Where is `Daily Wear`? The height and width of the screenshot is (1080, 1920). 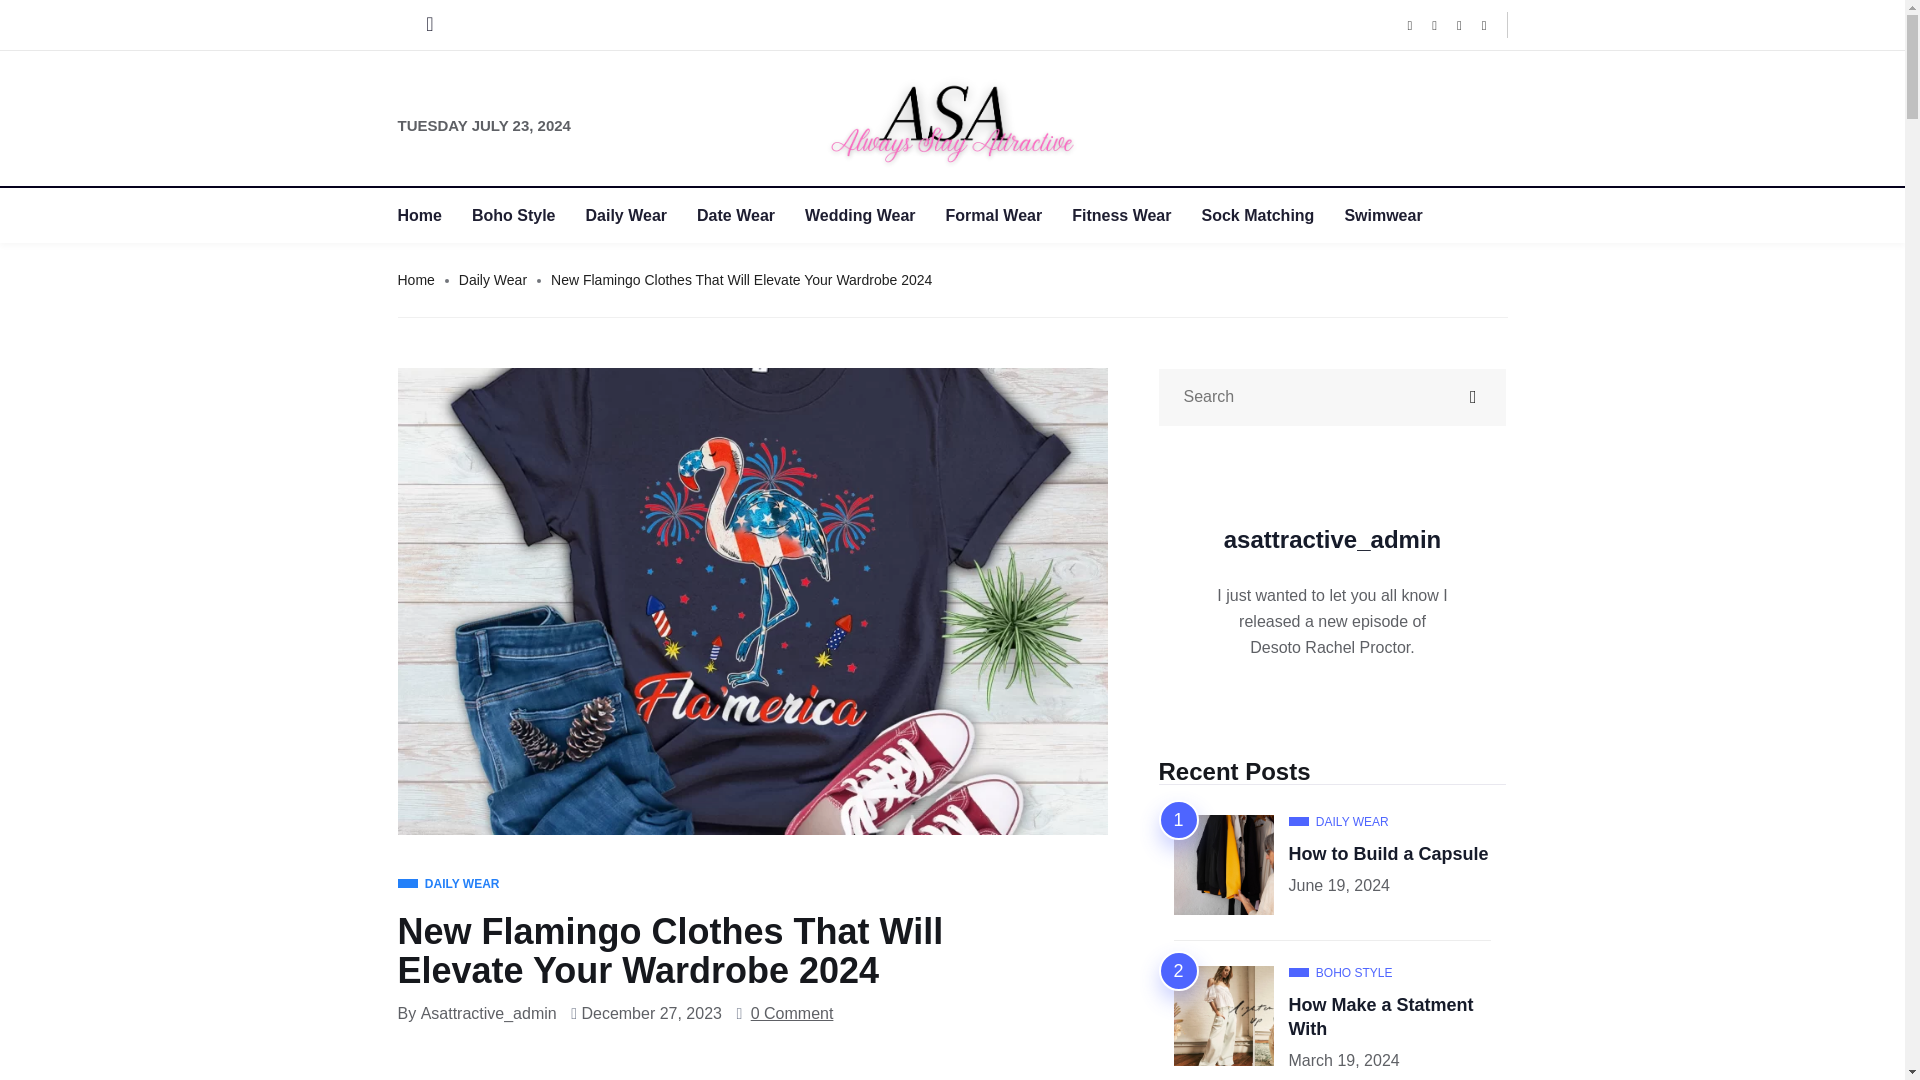
Daily Wear is located at coordinates (492, 280).